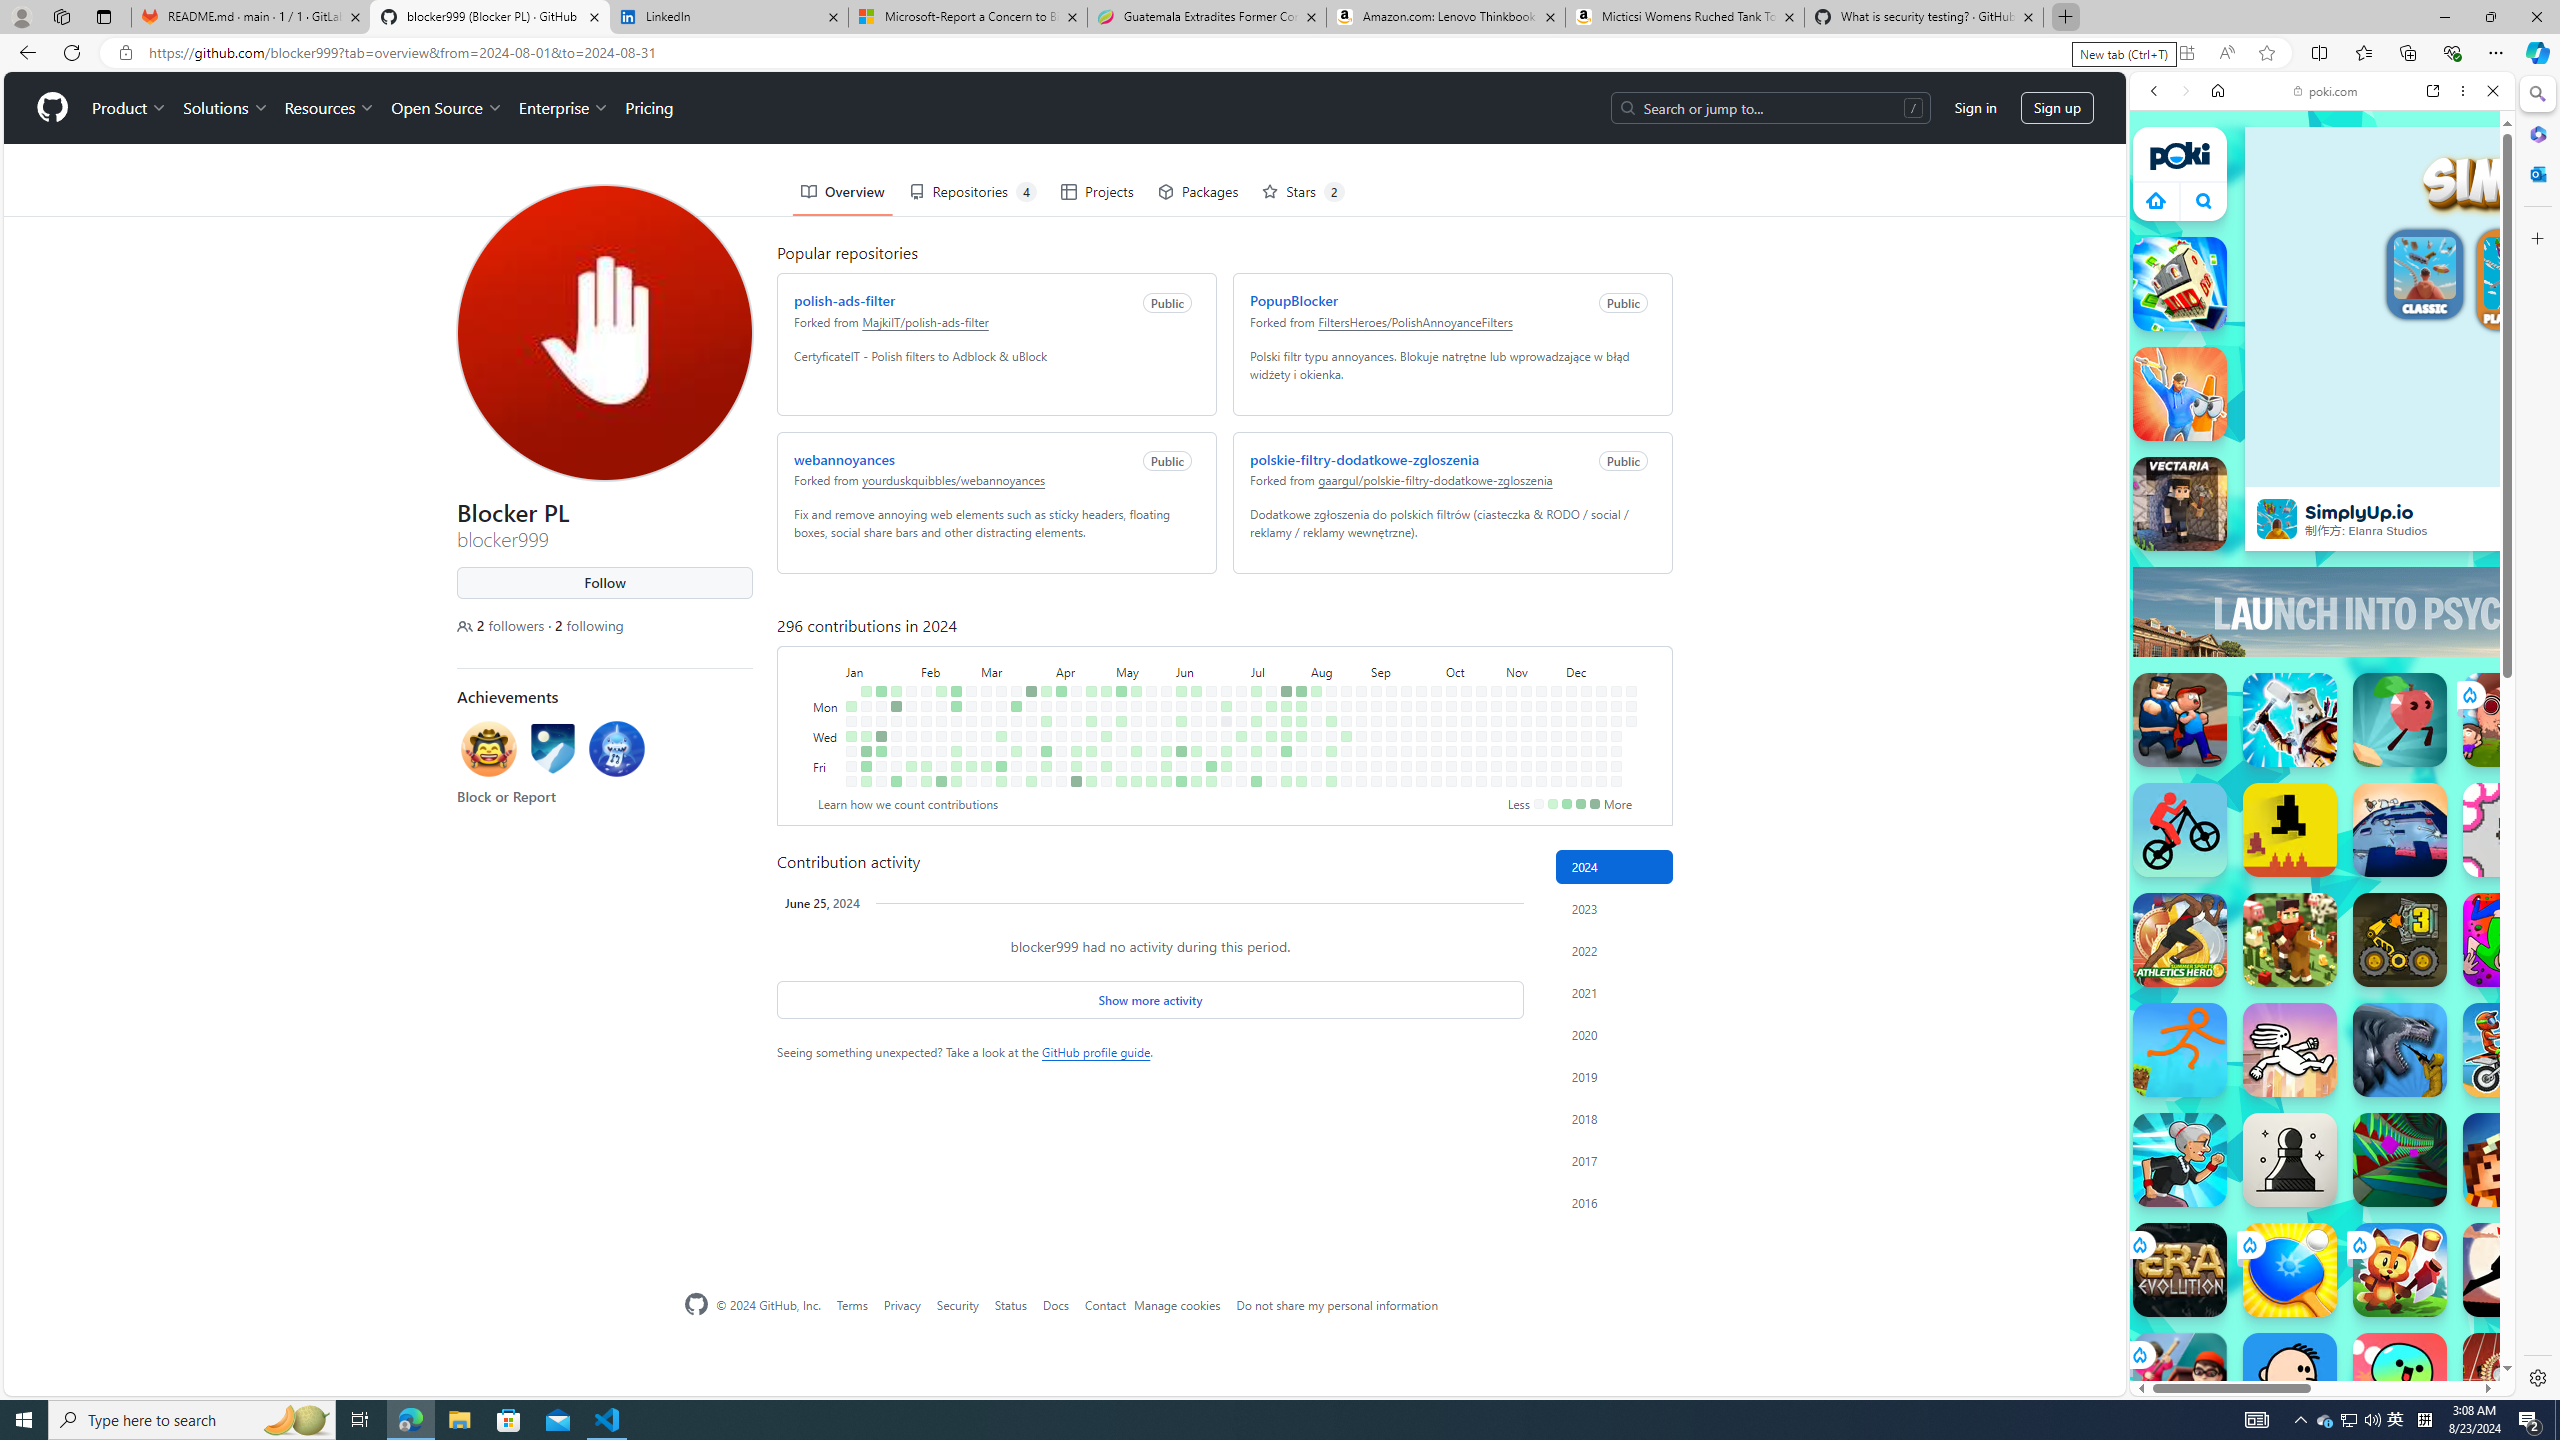 Image resolution: width=2560 pixels, height=1440 pixels. I want to click on 1 contribution on April 25th., so click(1092, 751).